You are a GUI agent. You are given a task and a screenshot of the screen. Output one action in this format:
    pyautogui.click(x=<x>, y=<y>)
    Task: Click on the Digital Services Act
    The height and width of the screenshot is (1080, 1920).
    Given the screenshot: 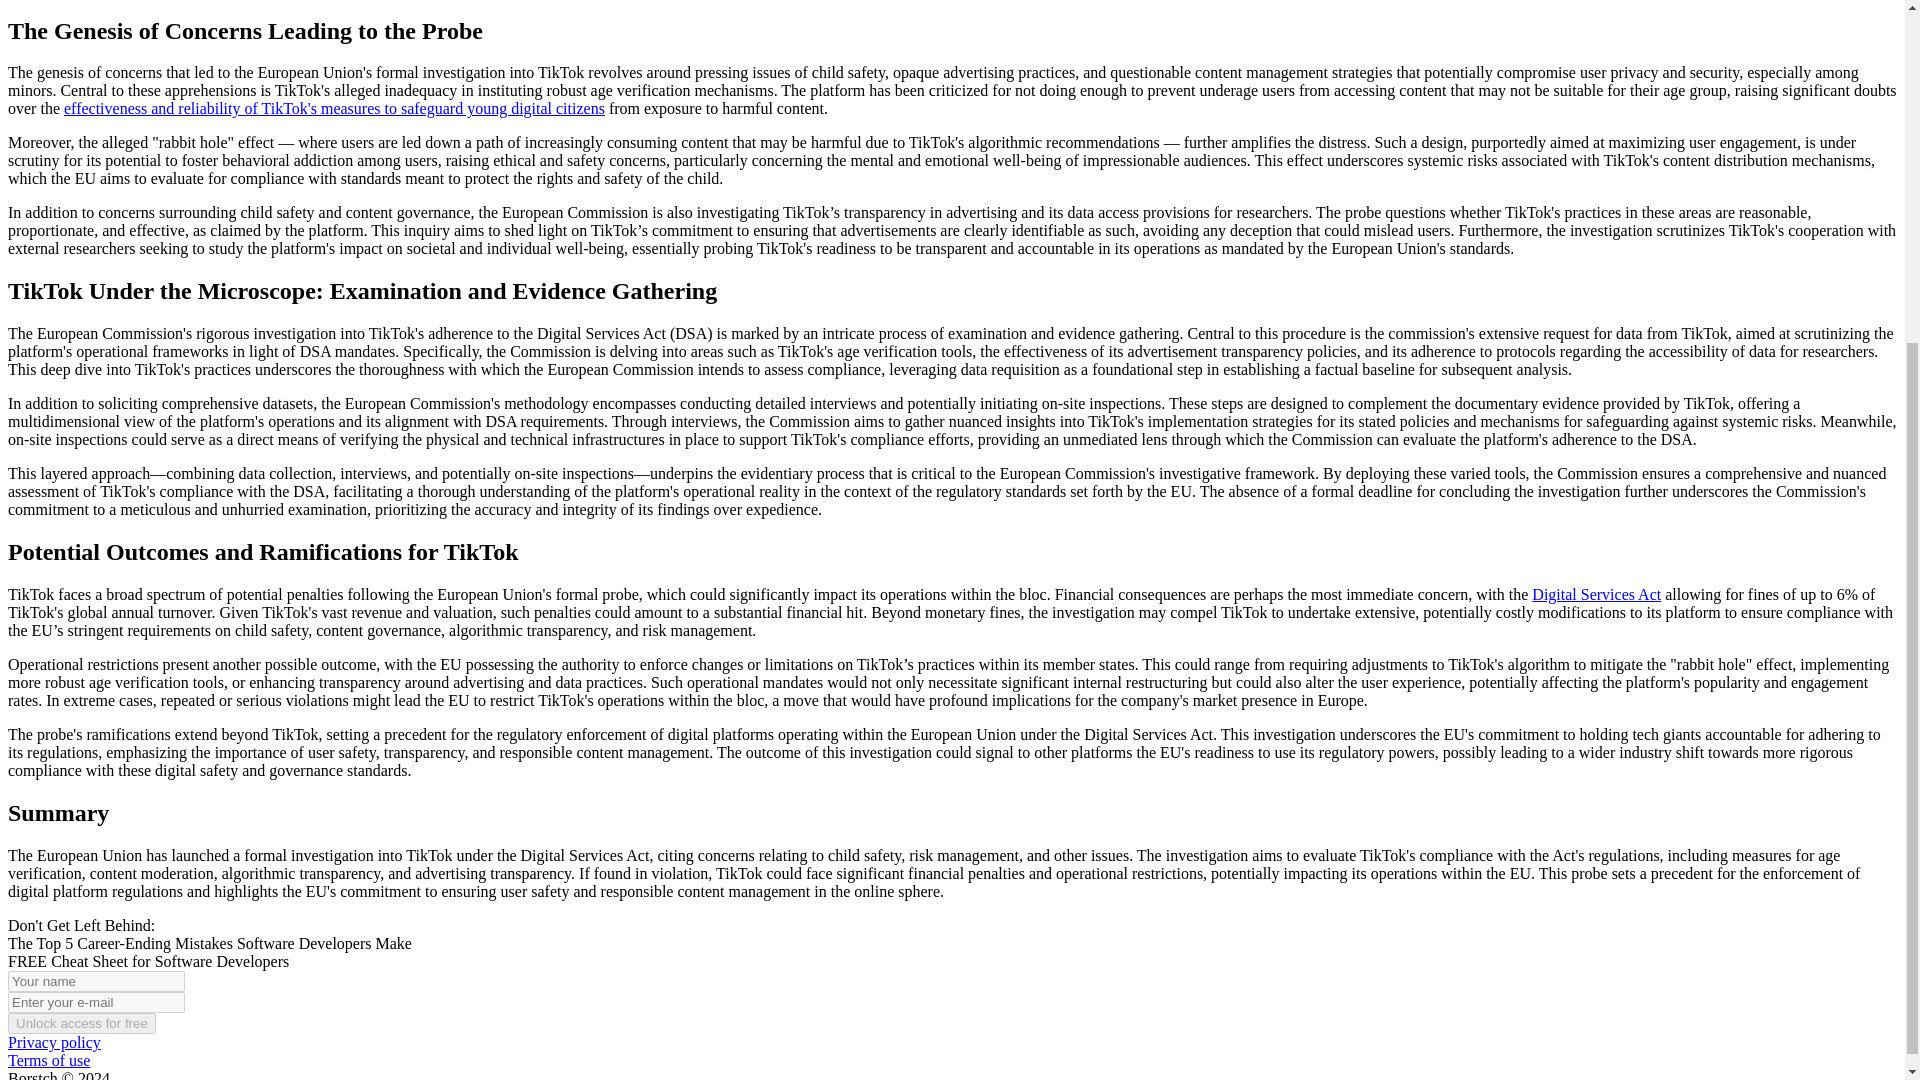 What is the action you would take?
    pyautogui.click(x=1596, y=594)
    